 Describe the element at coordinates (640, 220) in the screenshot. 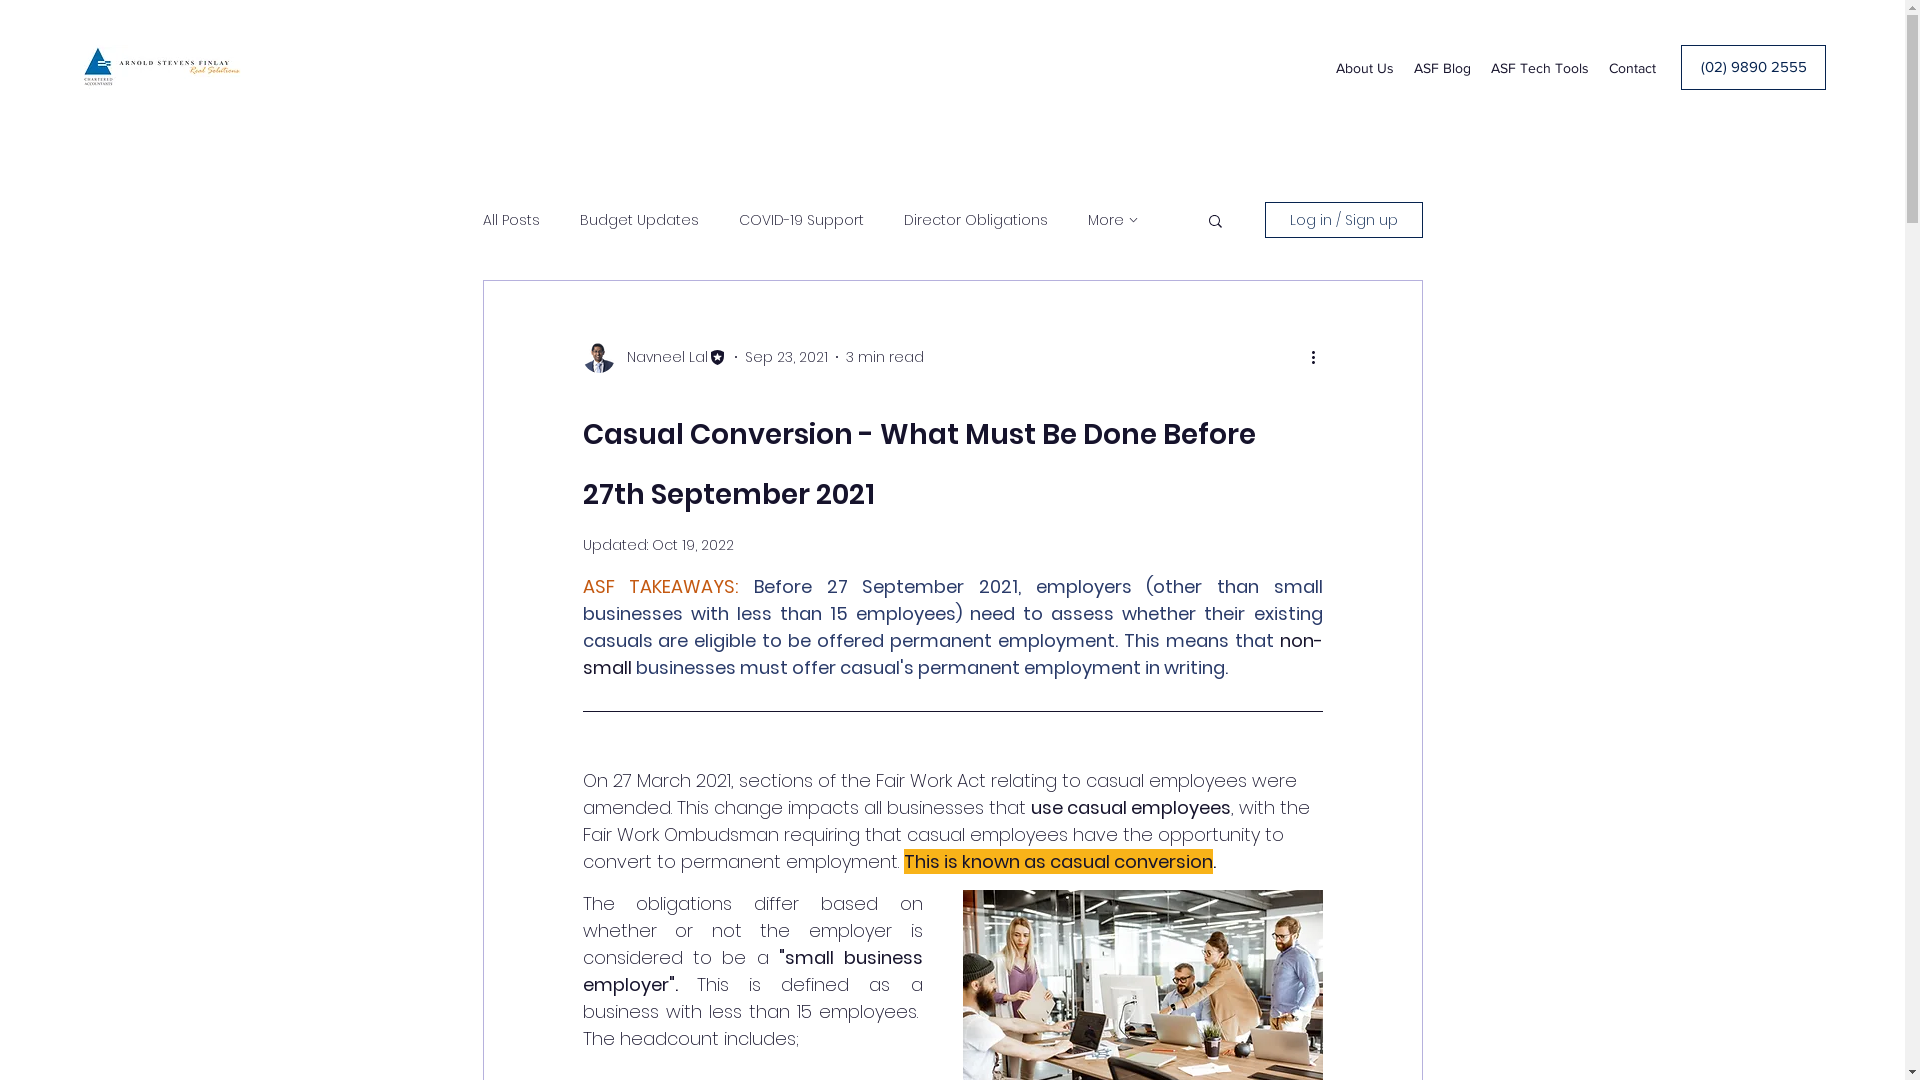

I see `Budget Updates` at that location.